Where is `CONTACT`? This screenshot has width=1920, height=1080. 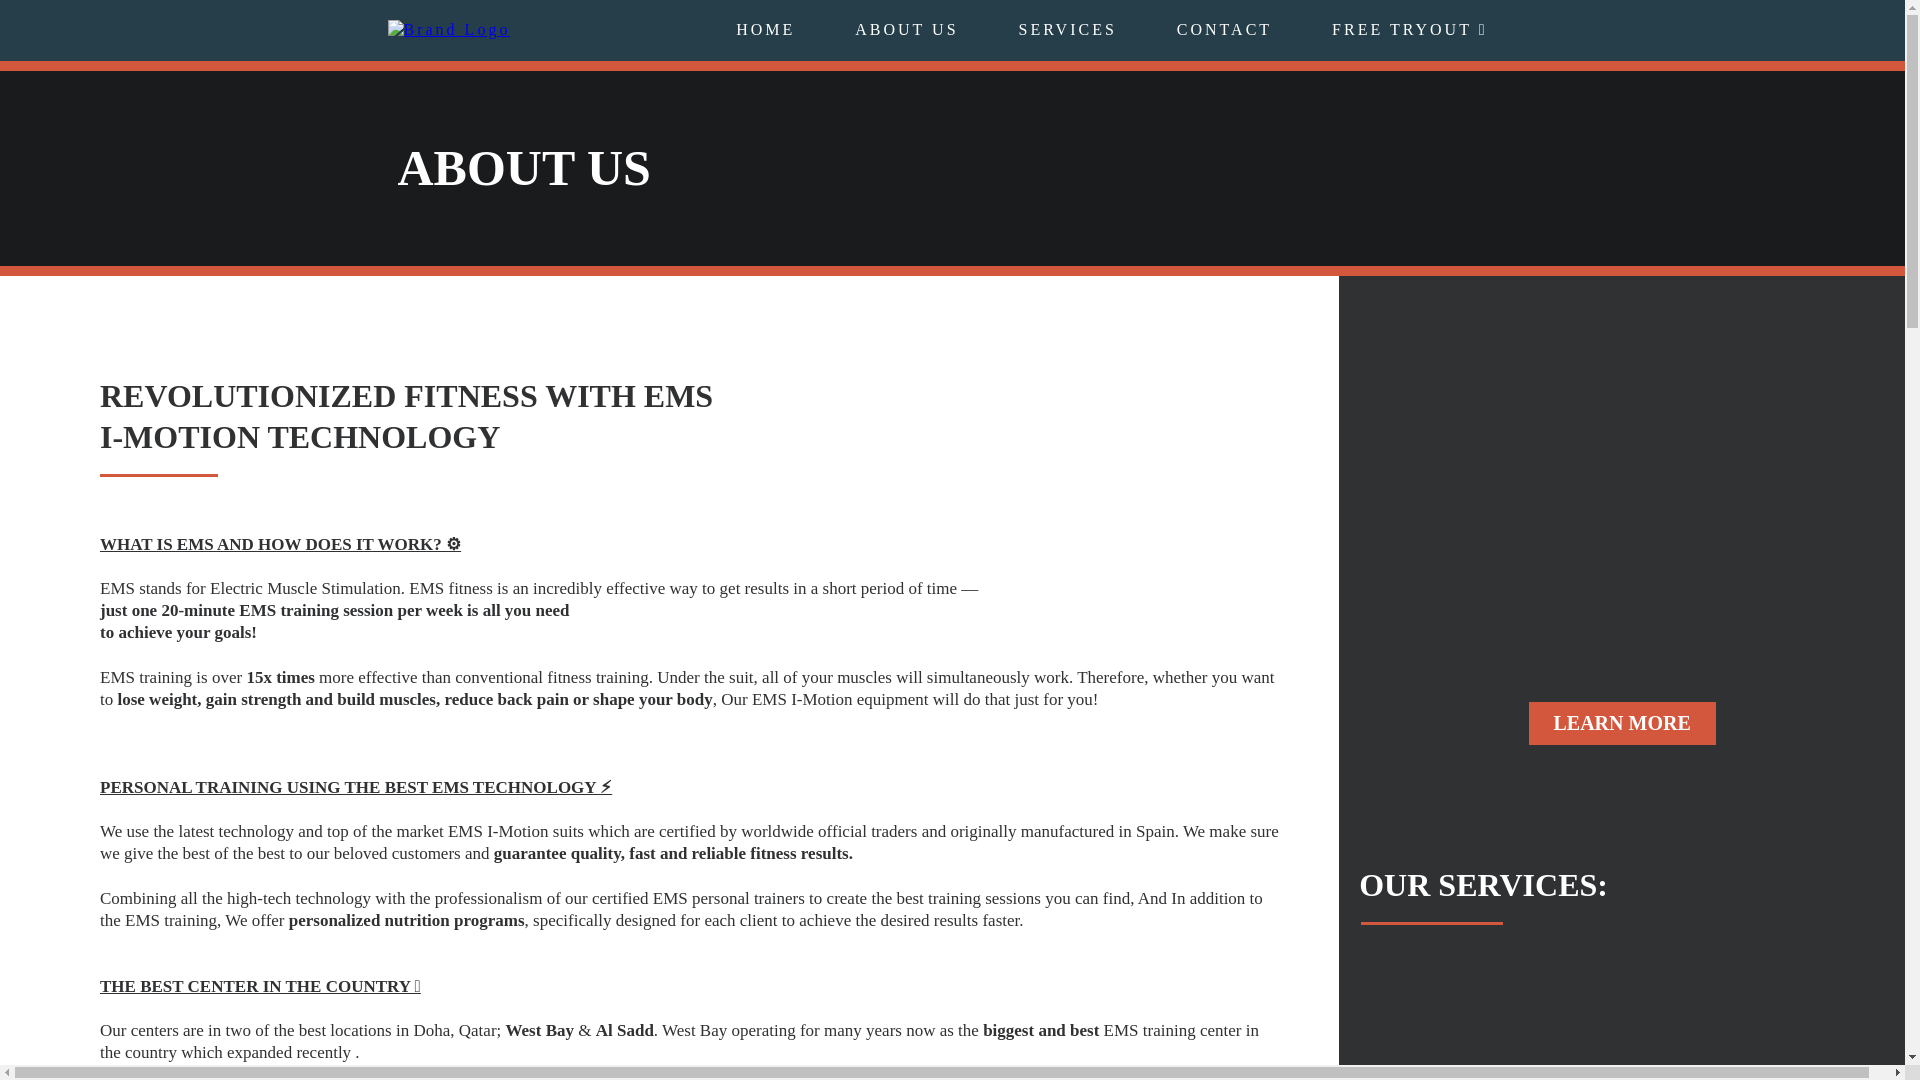 CONTACT is located at coordinates (1224, 30).